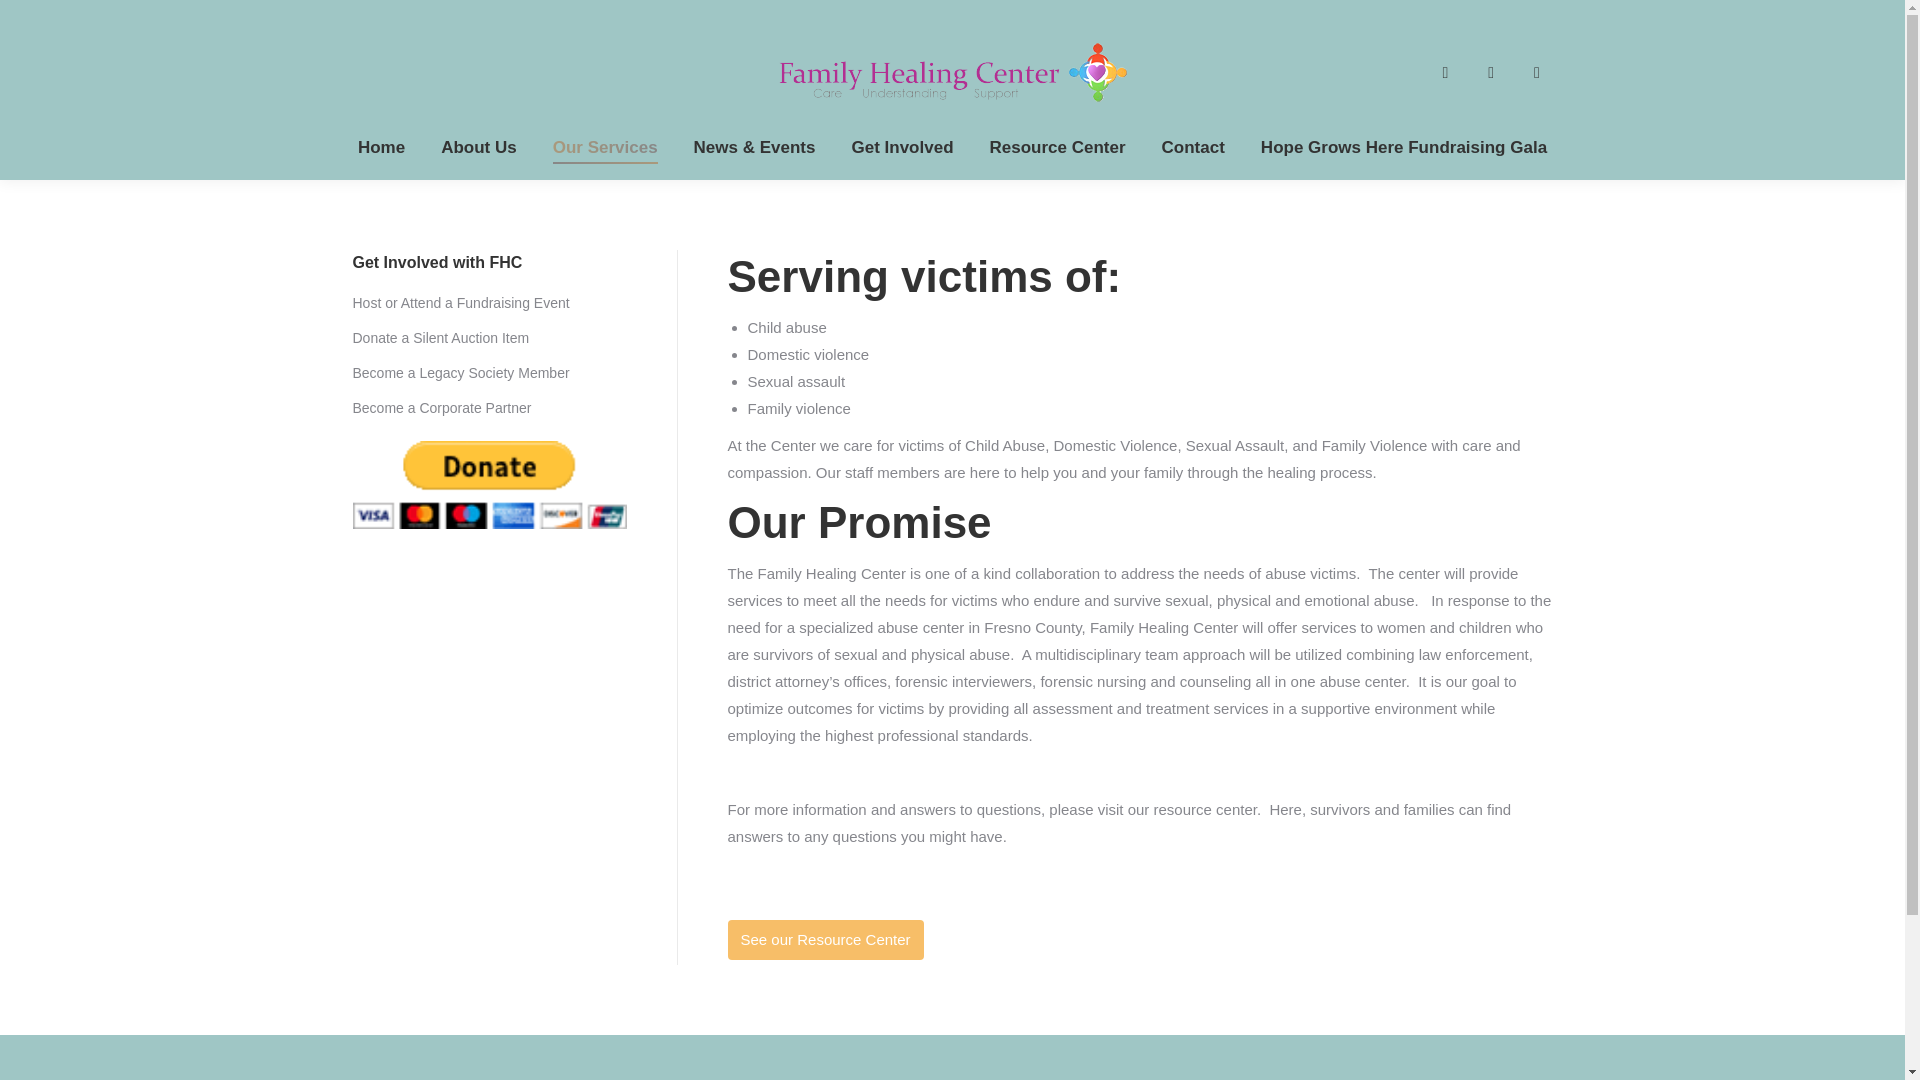 This screenshot has height=1080, width=1920. I want to click on Get Involved, so click(901, 147).